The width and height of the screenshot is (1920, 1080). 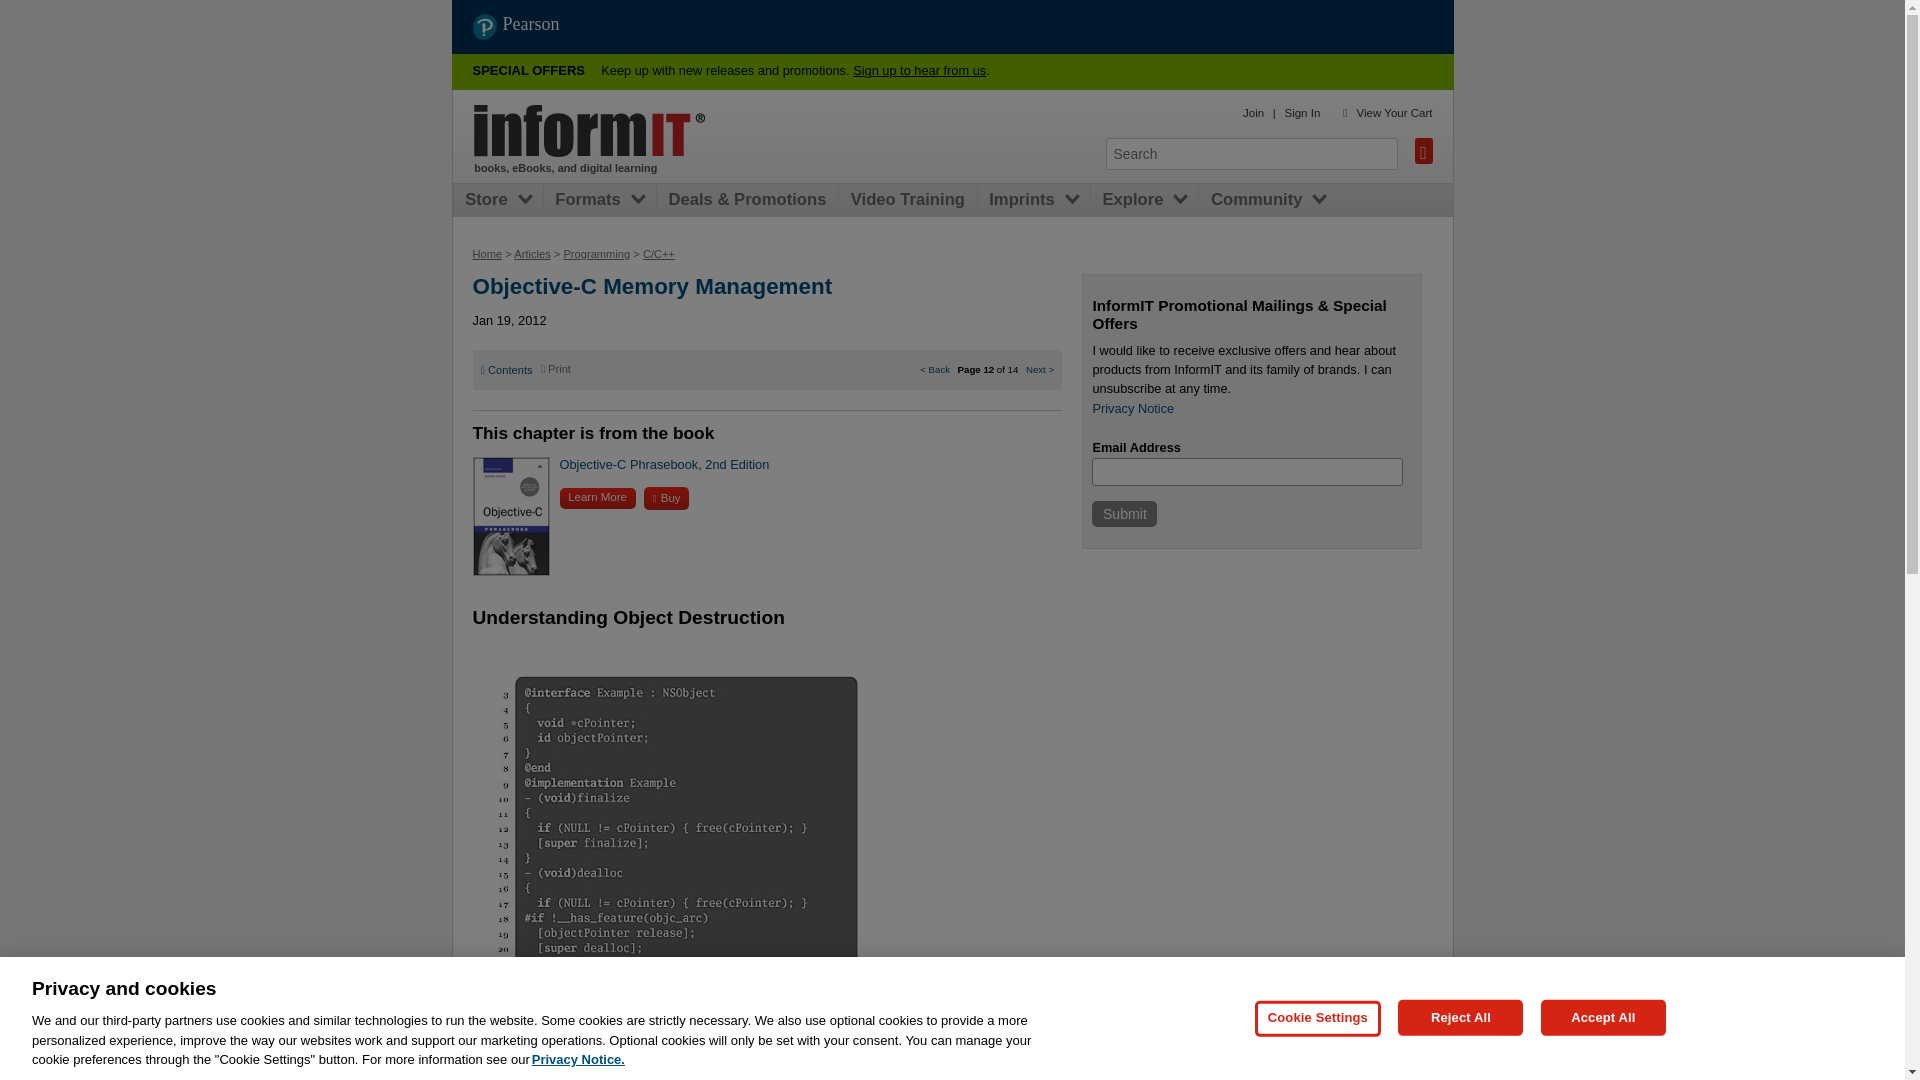 What do you see at coordinates (652, 286) in the screenshot?
I see `Objective-C Memory Management` at bounding box center [652, 286].